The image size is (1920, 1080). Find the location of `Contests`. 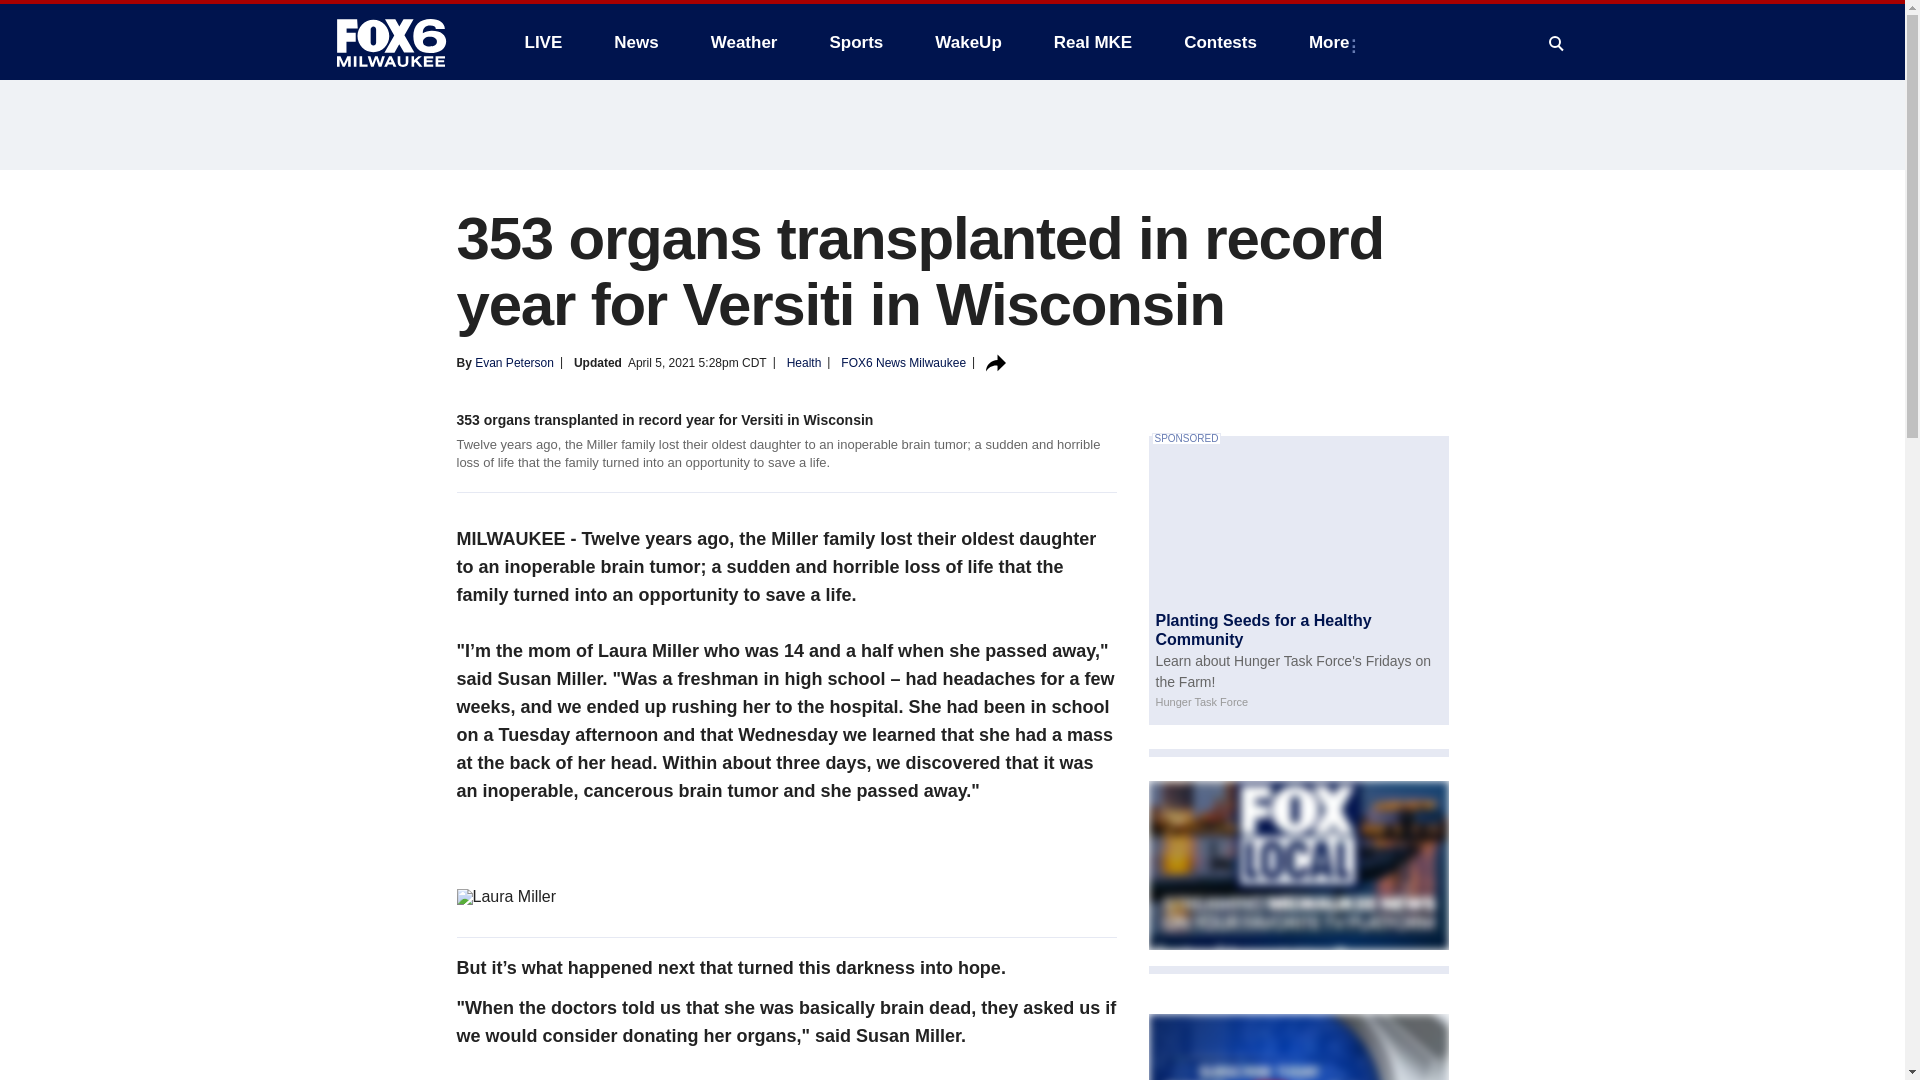

Contests is located at coordinates (1220, 42).